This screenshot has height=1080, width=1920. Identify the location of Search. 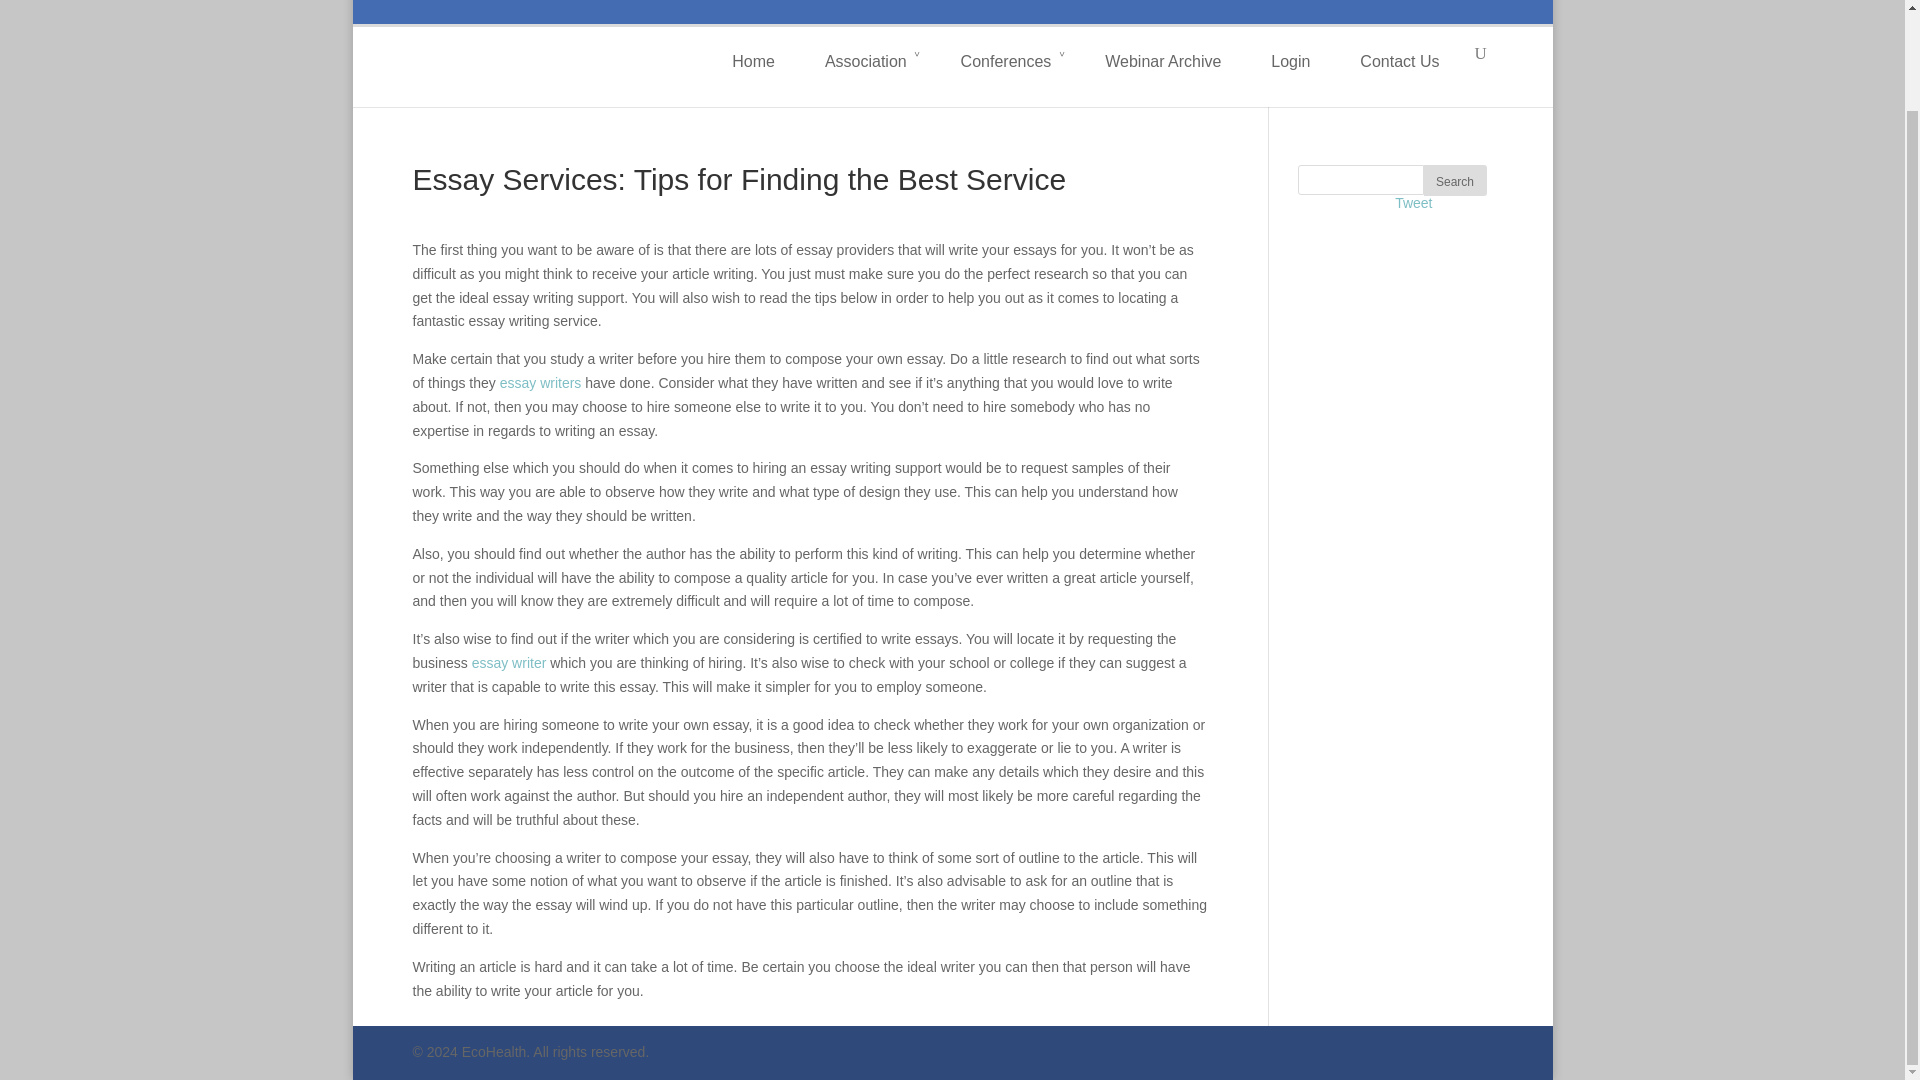
(1455, 180).